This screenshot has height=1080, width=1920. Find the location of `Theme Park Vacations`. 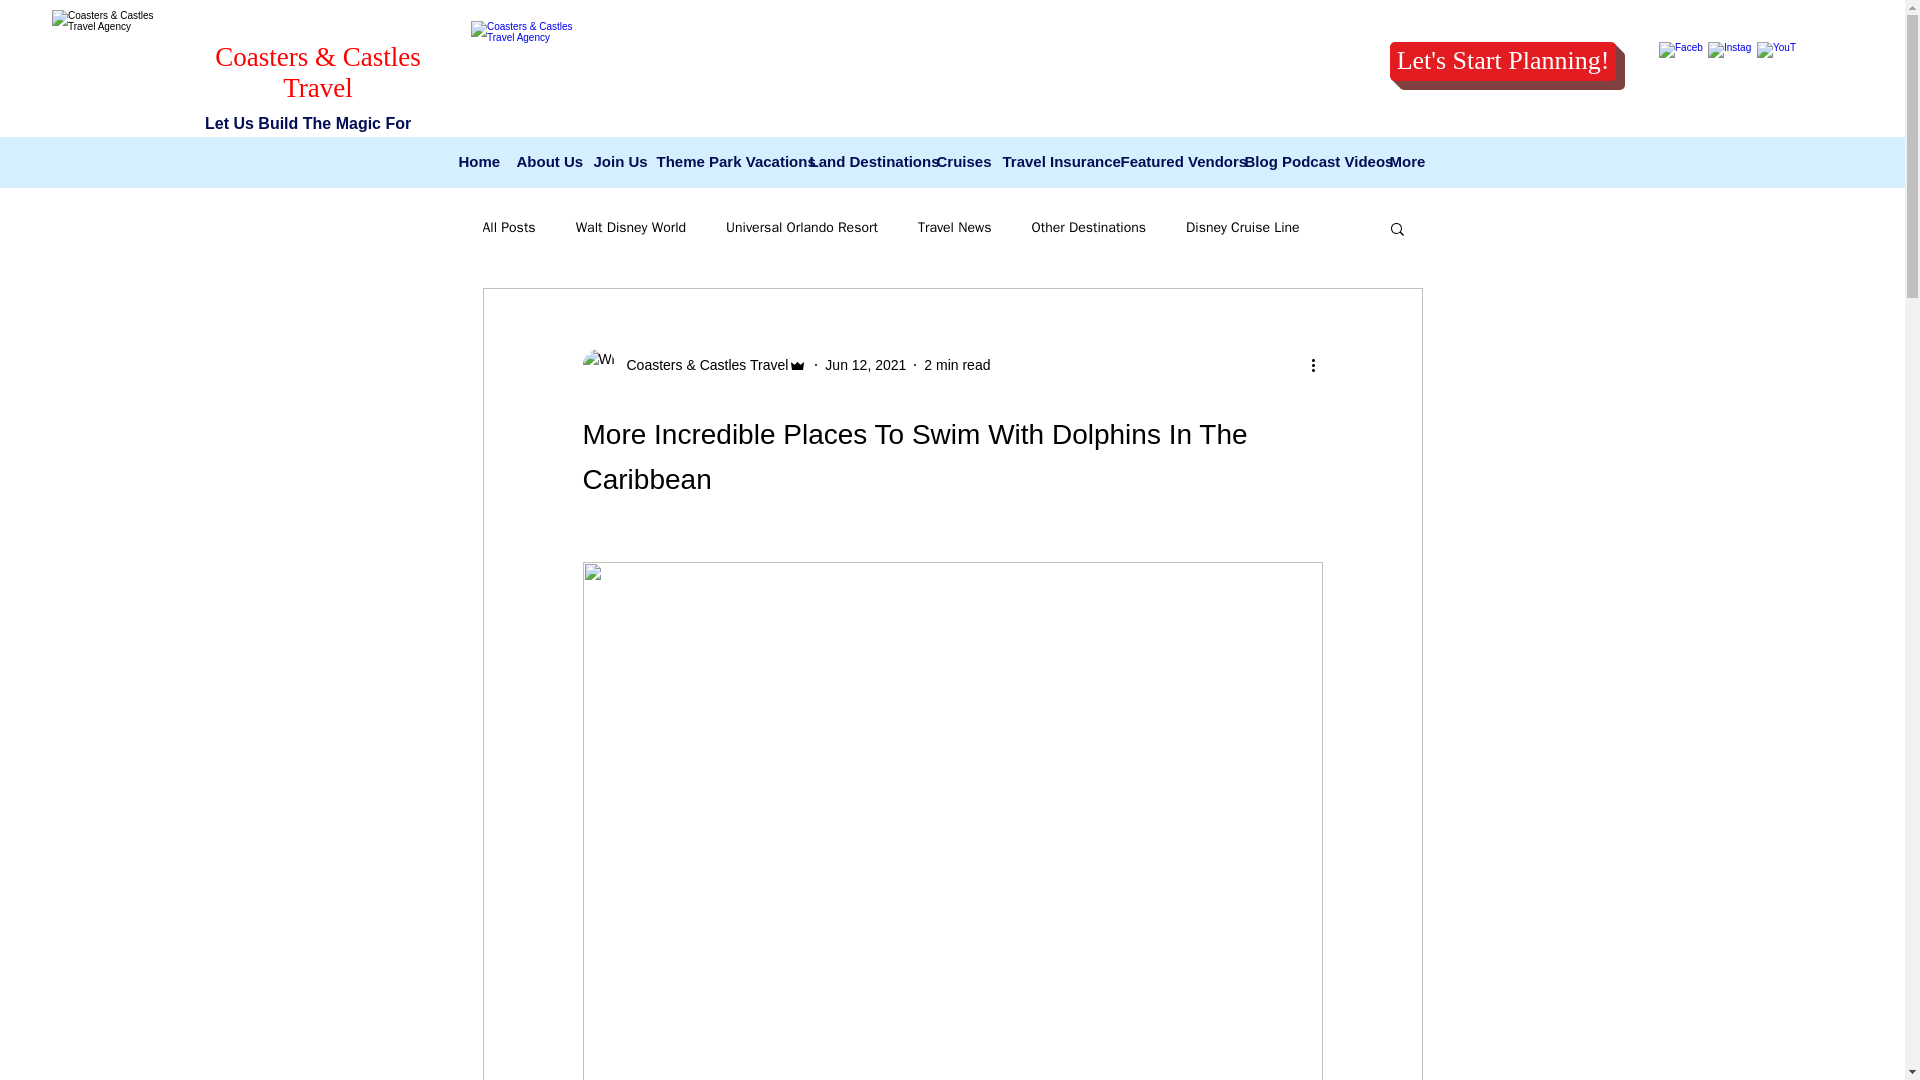

Theme Park Vacations is located at coordinates (722, 162).